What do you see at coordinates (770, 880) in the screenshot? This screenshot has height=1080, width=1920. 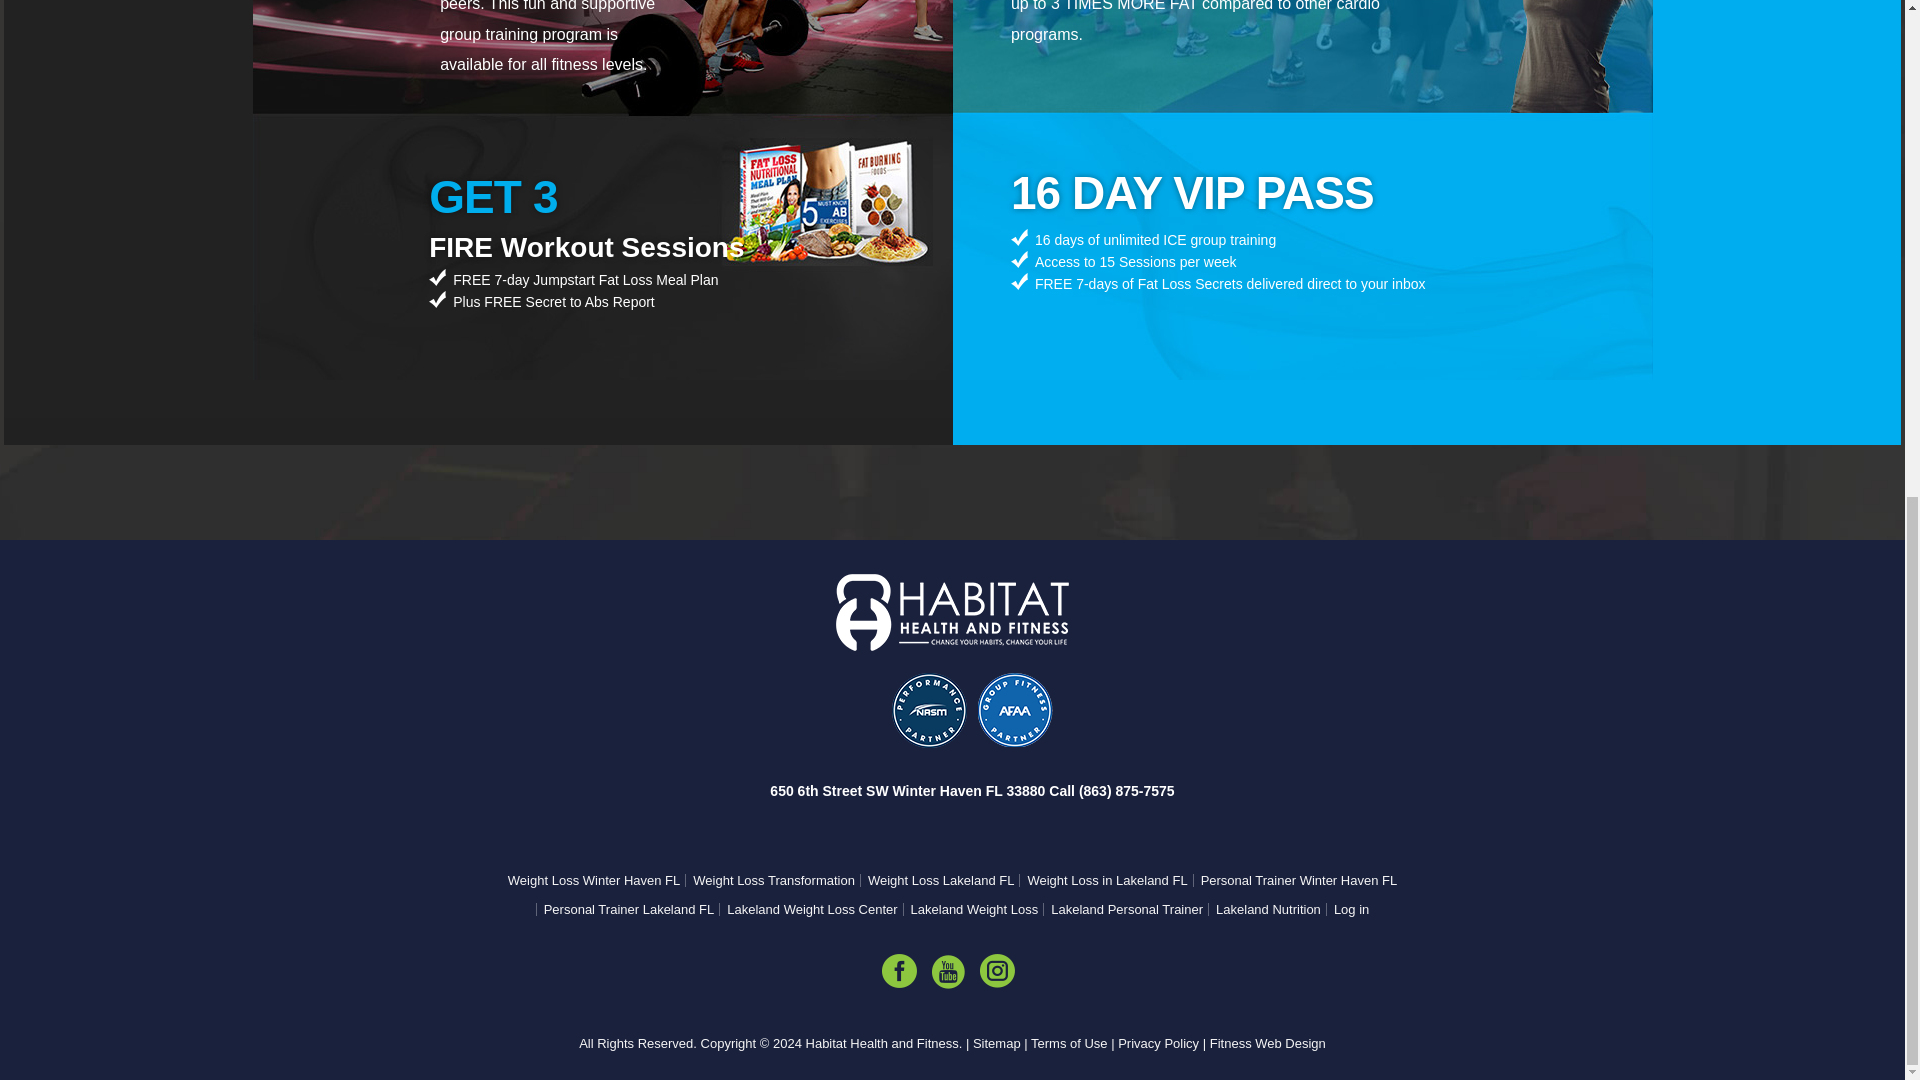 I see `Weight Loss Transformation` at bounding box center [770, 880].